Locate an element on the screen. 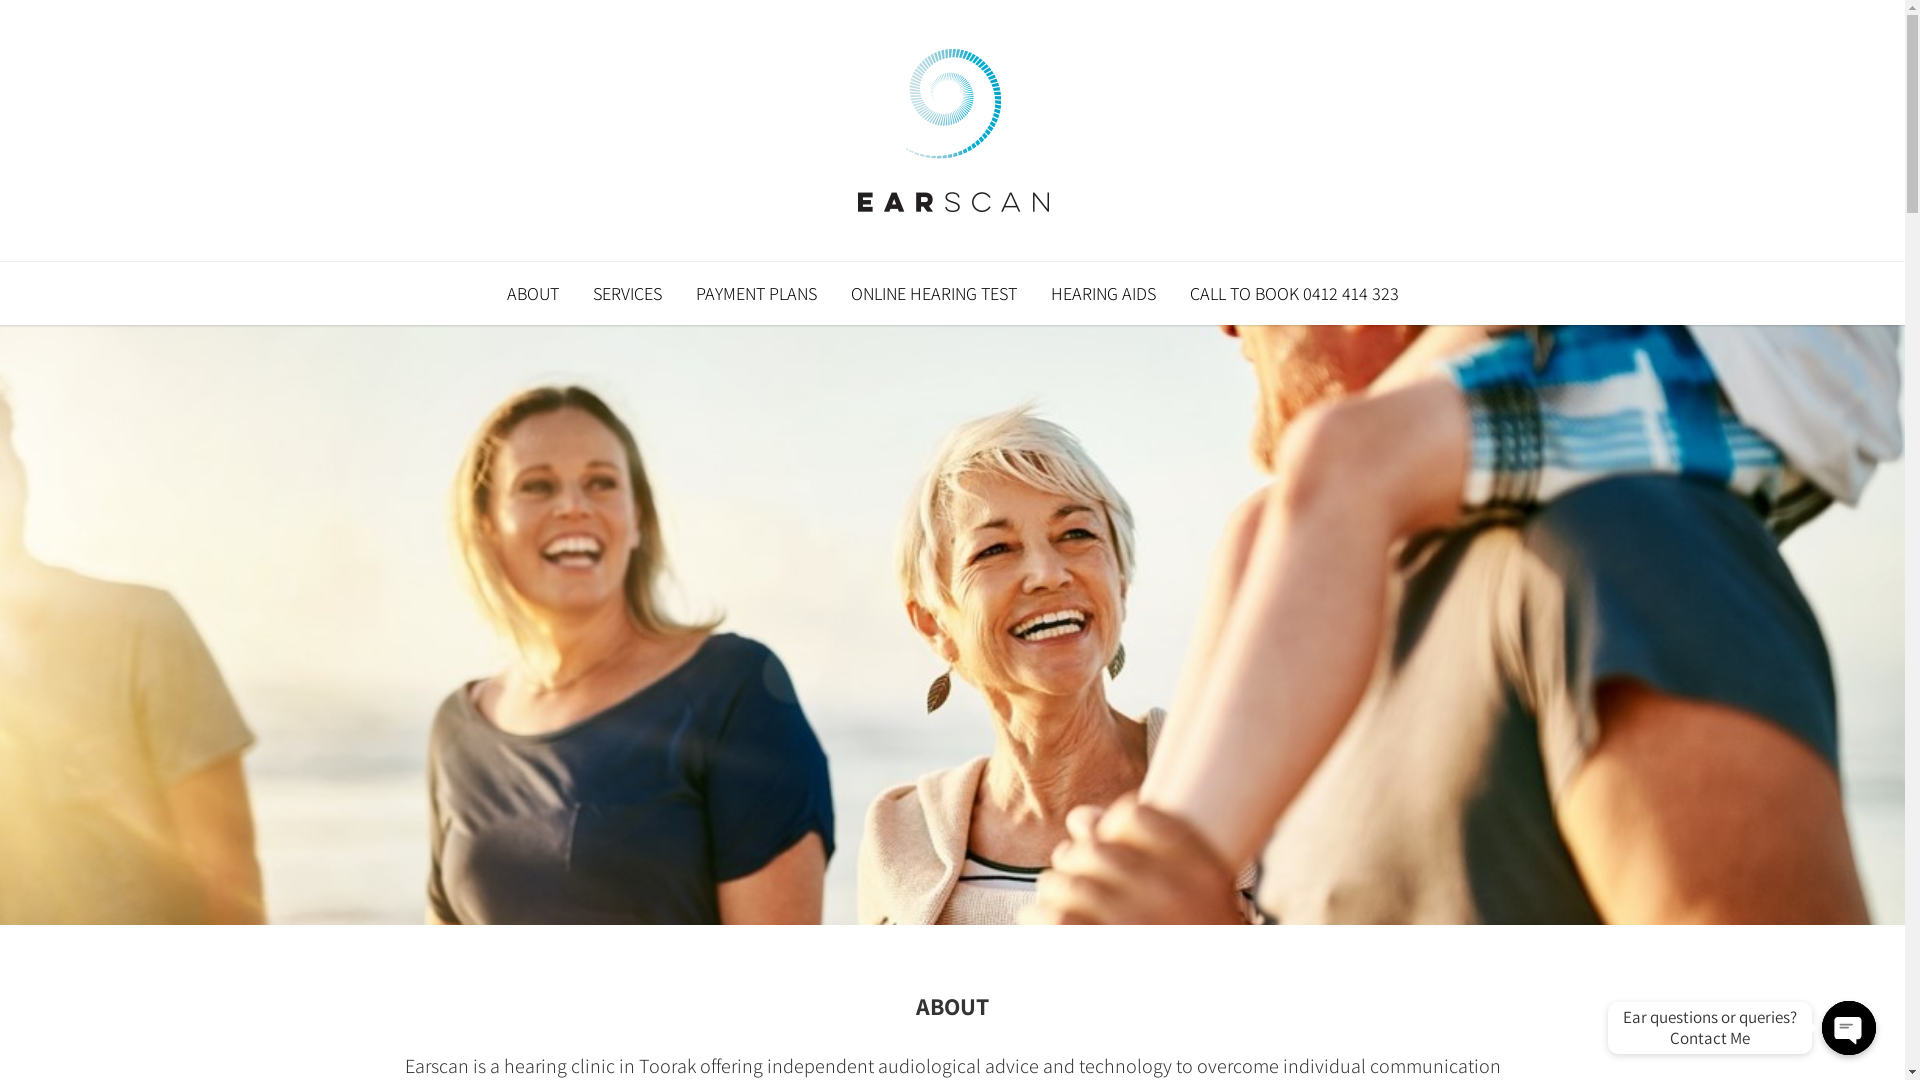 The height and width of the screenshot is (1080, 1920). Search is located at coordinates (47, 22).